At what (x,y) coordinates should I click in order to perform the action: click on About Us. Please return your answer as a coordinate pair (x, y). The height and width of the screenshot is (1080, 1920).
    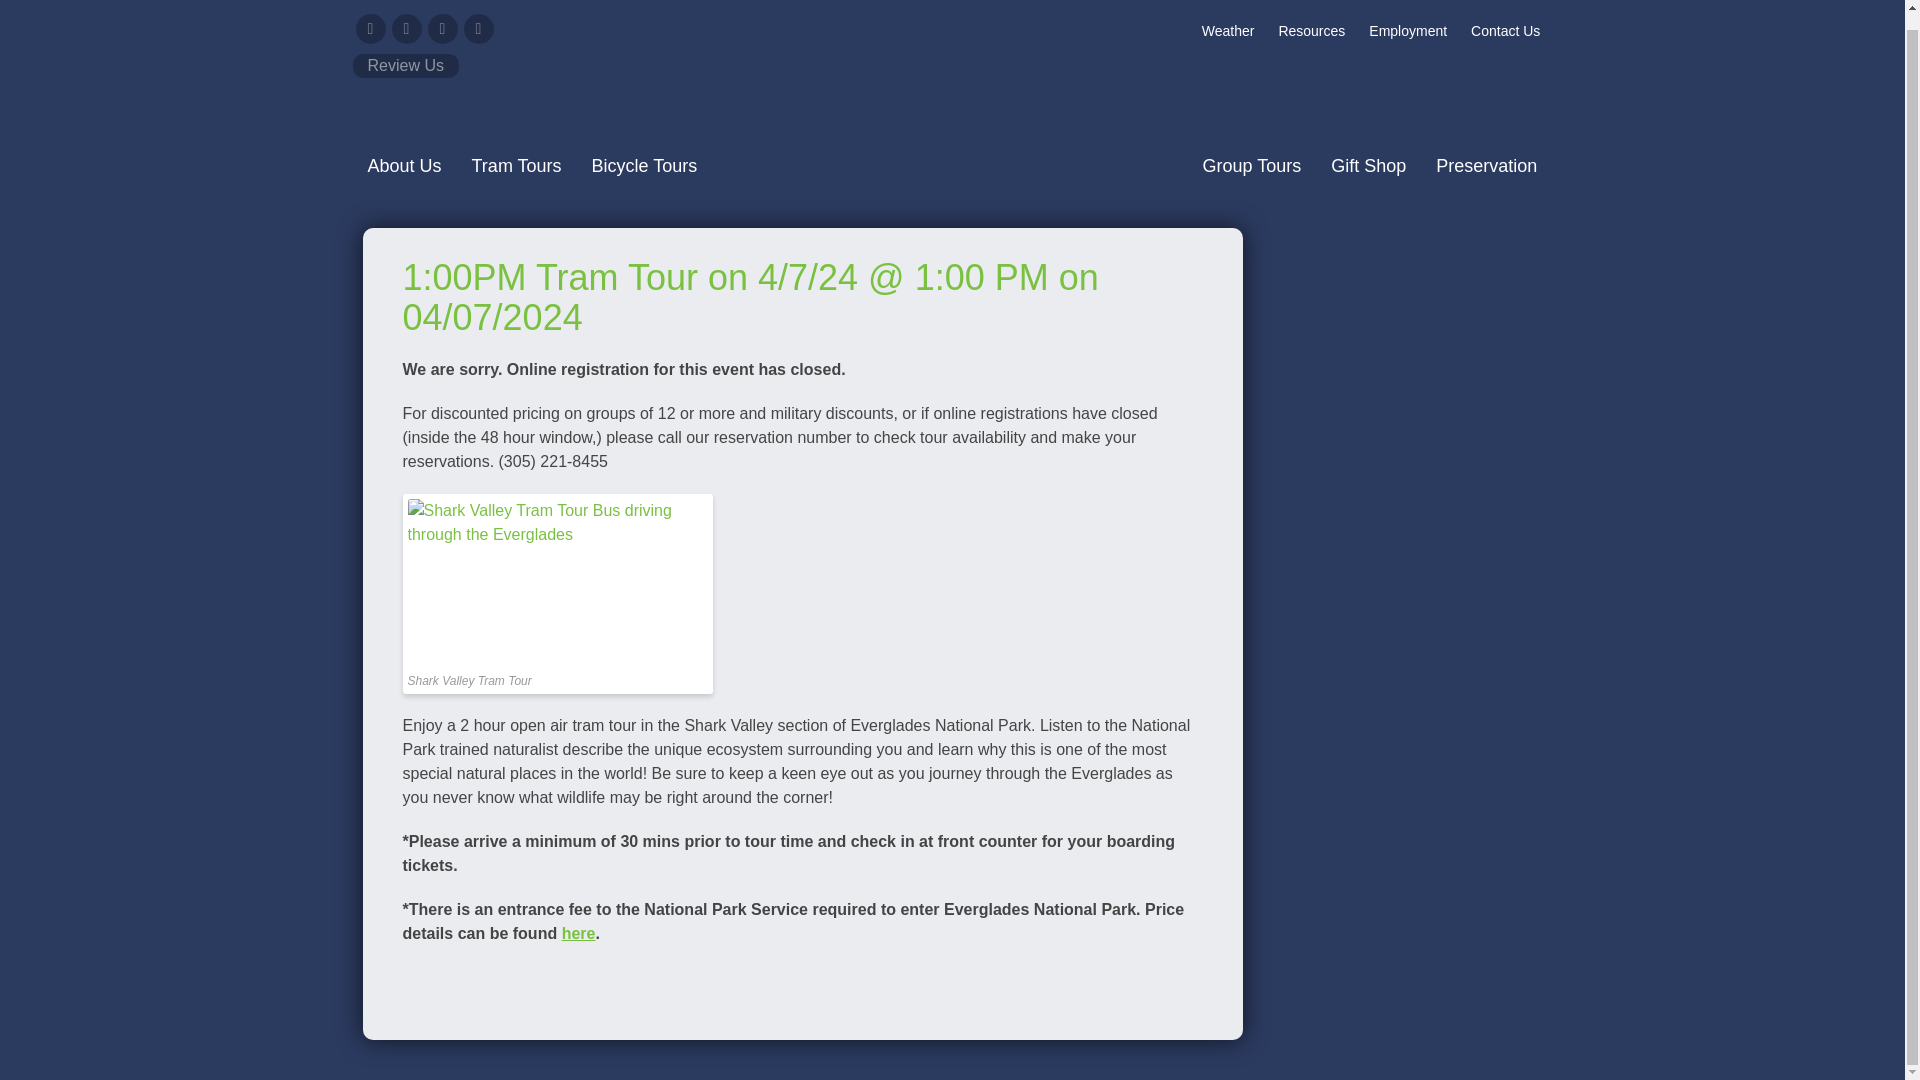
    Looking at the image, I should click on (404, 165).